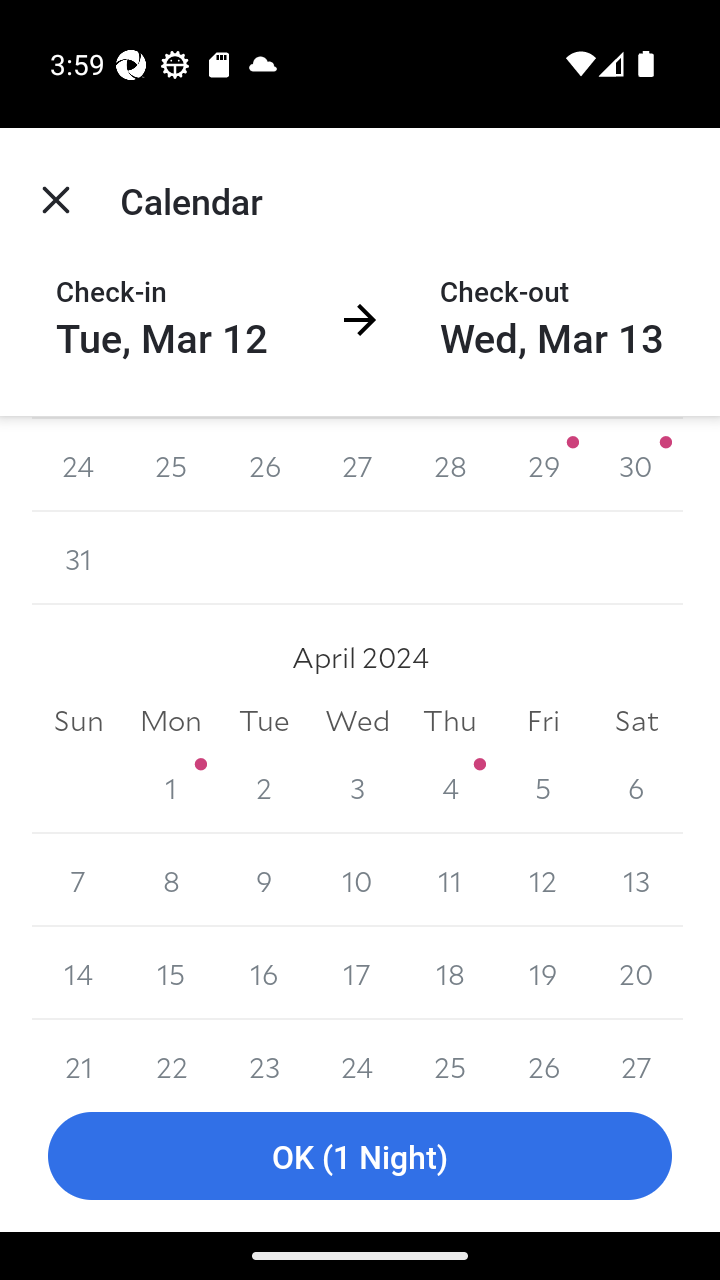 This screenshot has width=720, height=1280. What do you see at coordinates (78, 880) in the screenshot?
I see `7 7 April 2024` at bounding box center [78, 880].